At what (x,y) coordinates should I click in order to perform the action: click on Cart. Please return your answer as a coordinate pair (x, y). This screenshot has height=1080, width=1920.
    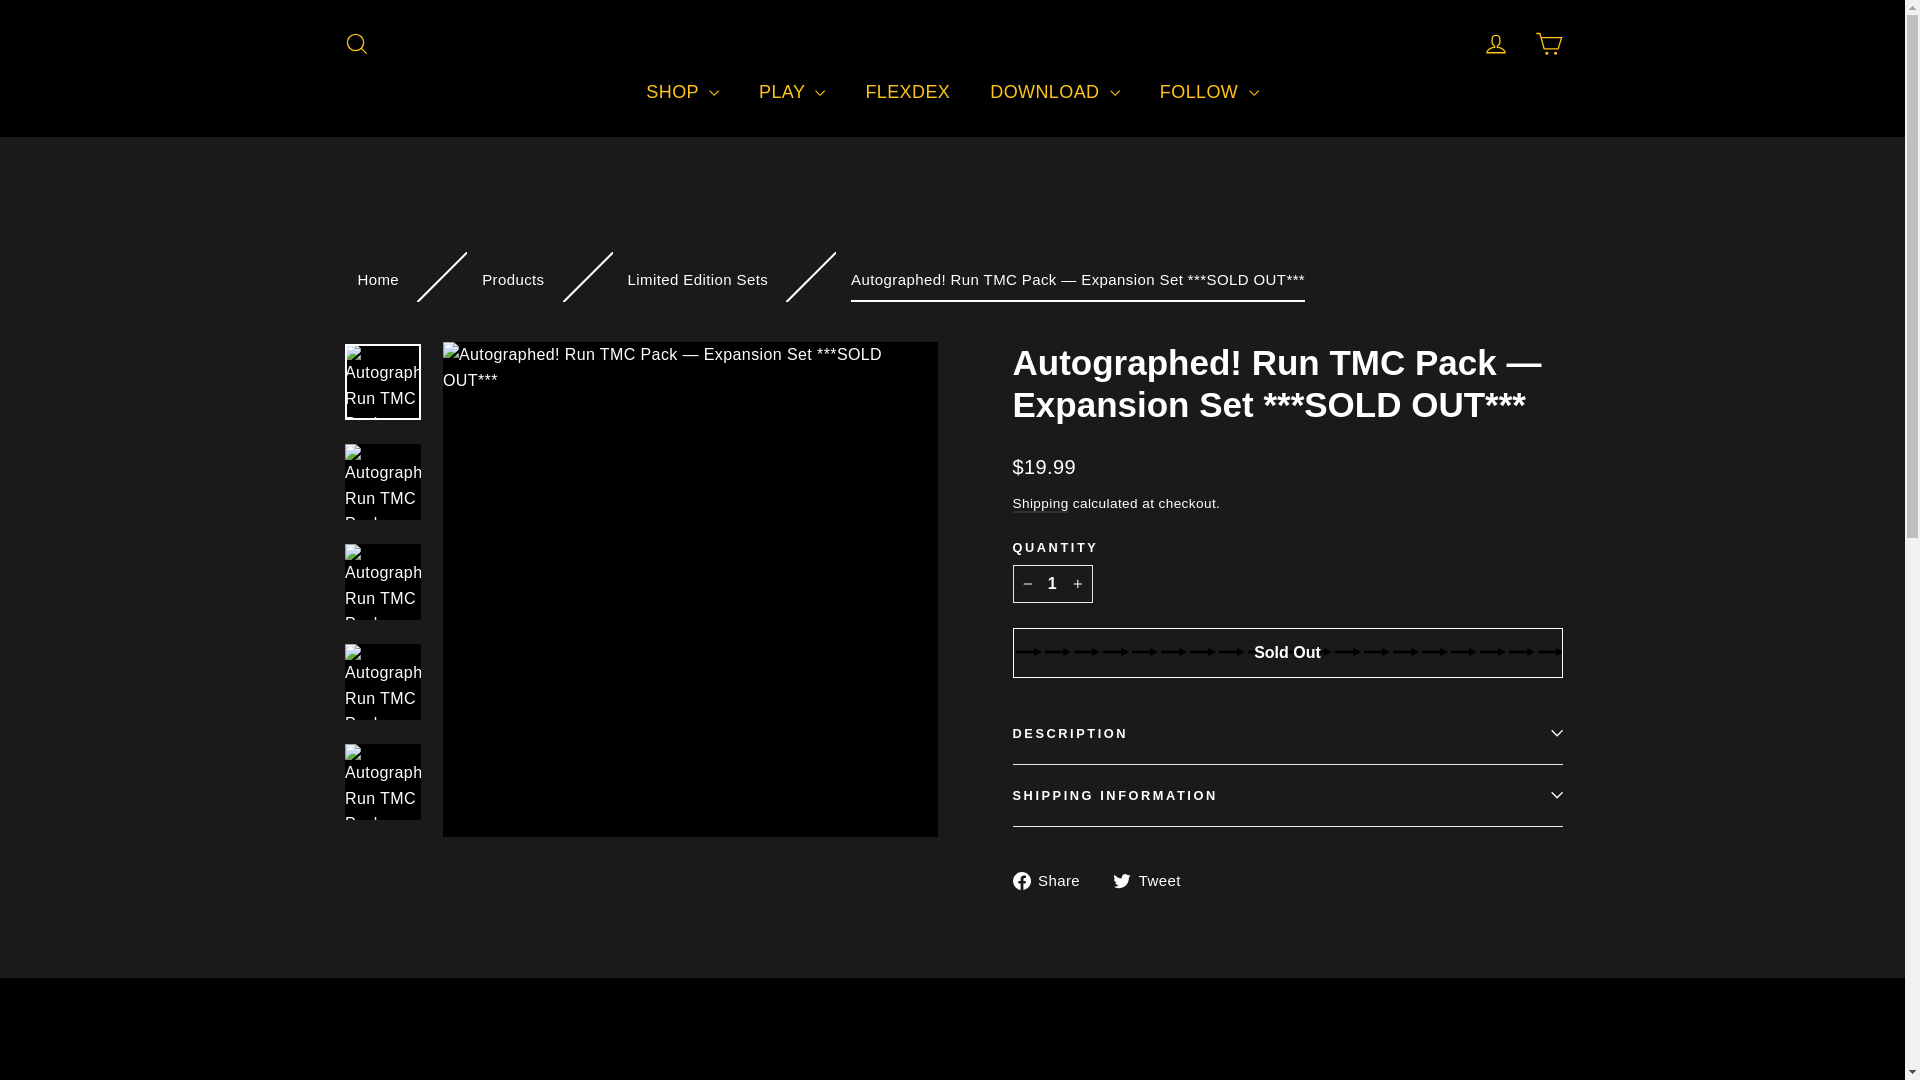
    Looking at the image, I should click on (1548, 44).